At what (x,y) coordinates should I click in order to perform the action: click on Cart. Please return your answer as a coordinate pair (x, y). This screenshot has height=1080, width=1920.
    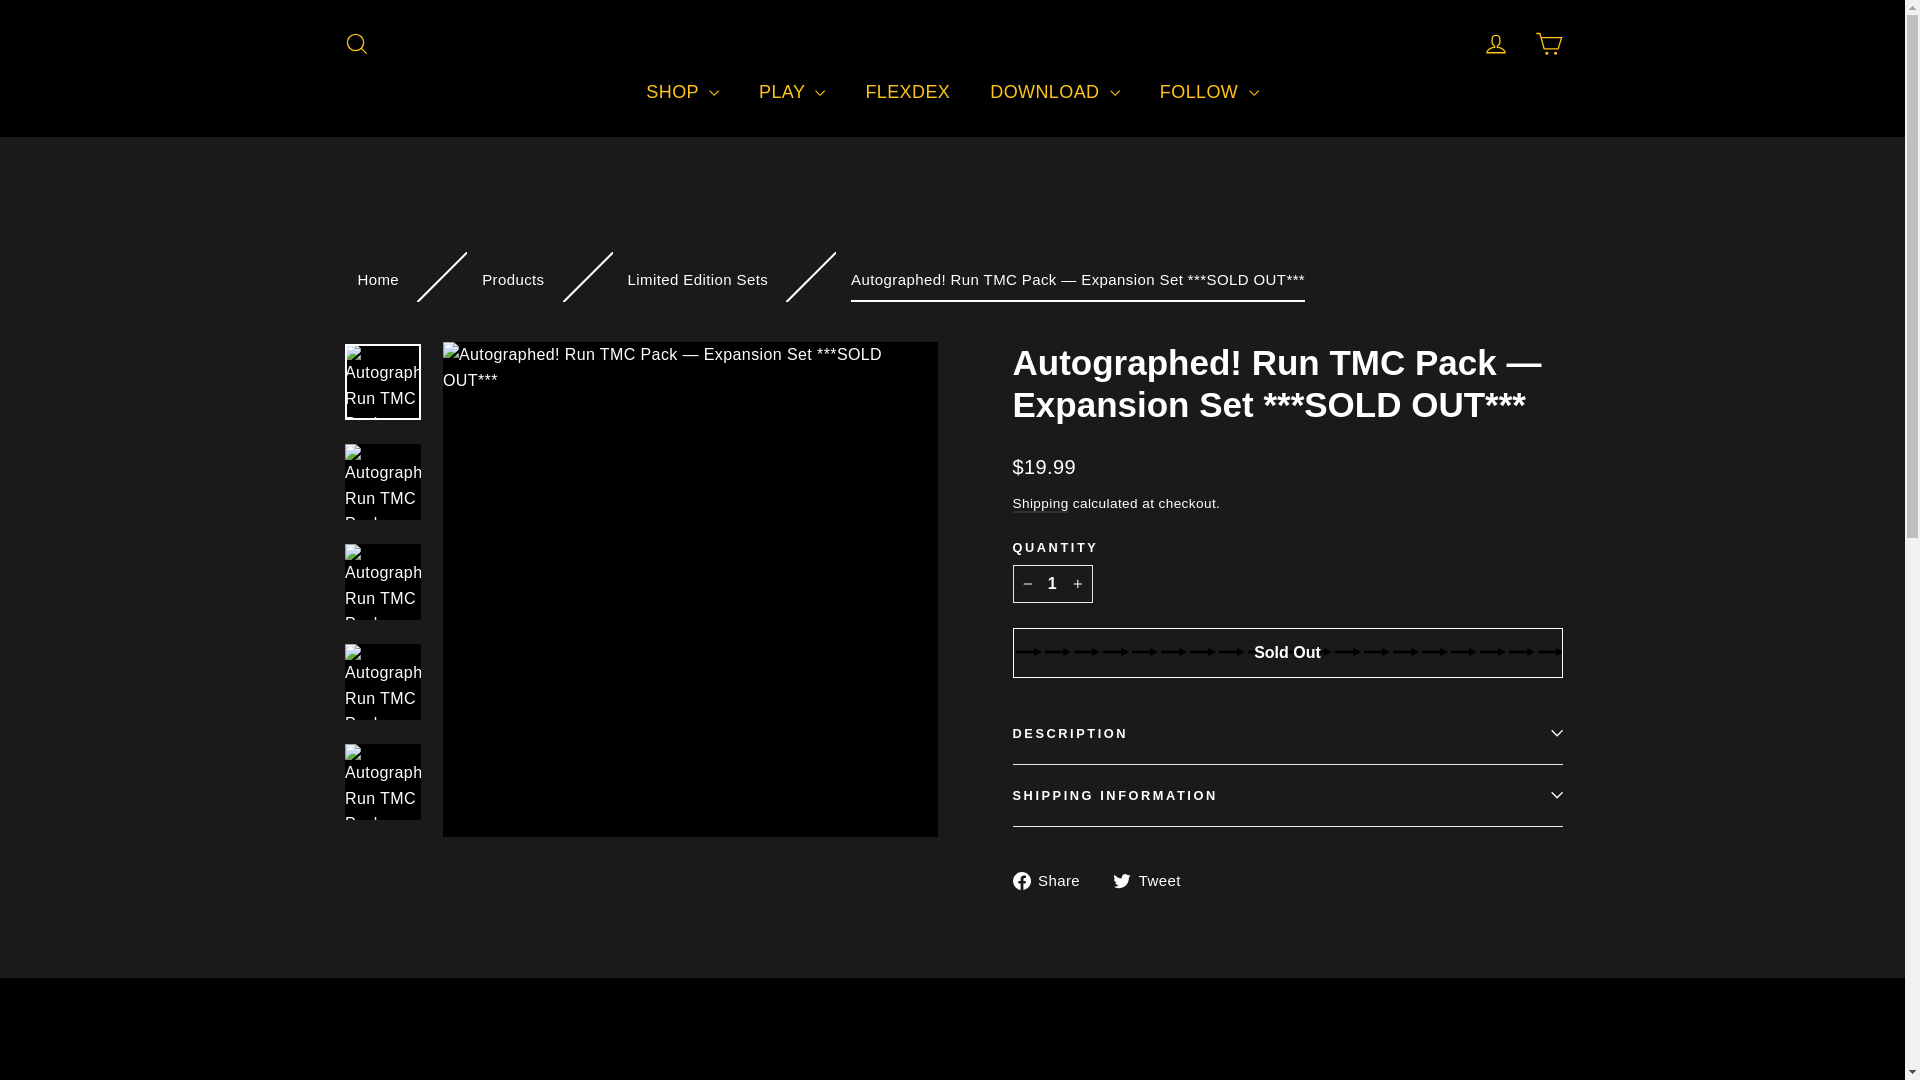
    Looking at the image, I should click on (1548, 44).